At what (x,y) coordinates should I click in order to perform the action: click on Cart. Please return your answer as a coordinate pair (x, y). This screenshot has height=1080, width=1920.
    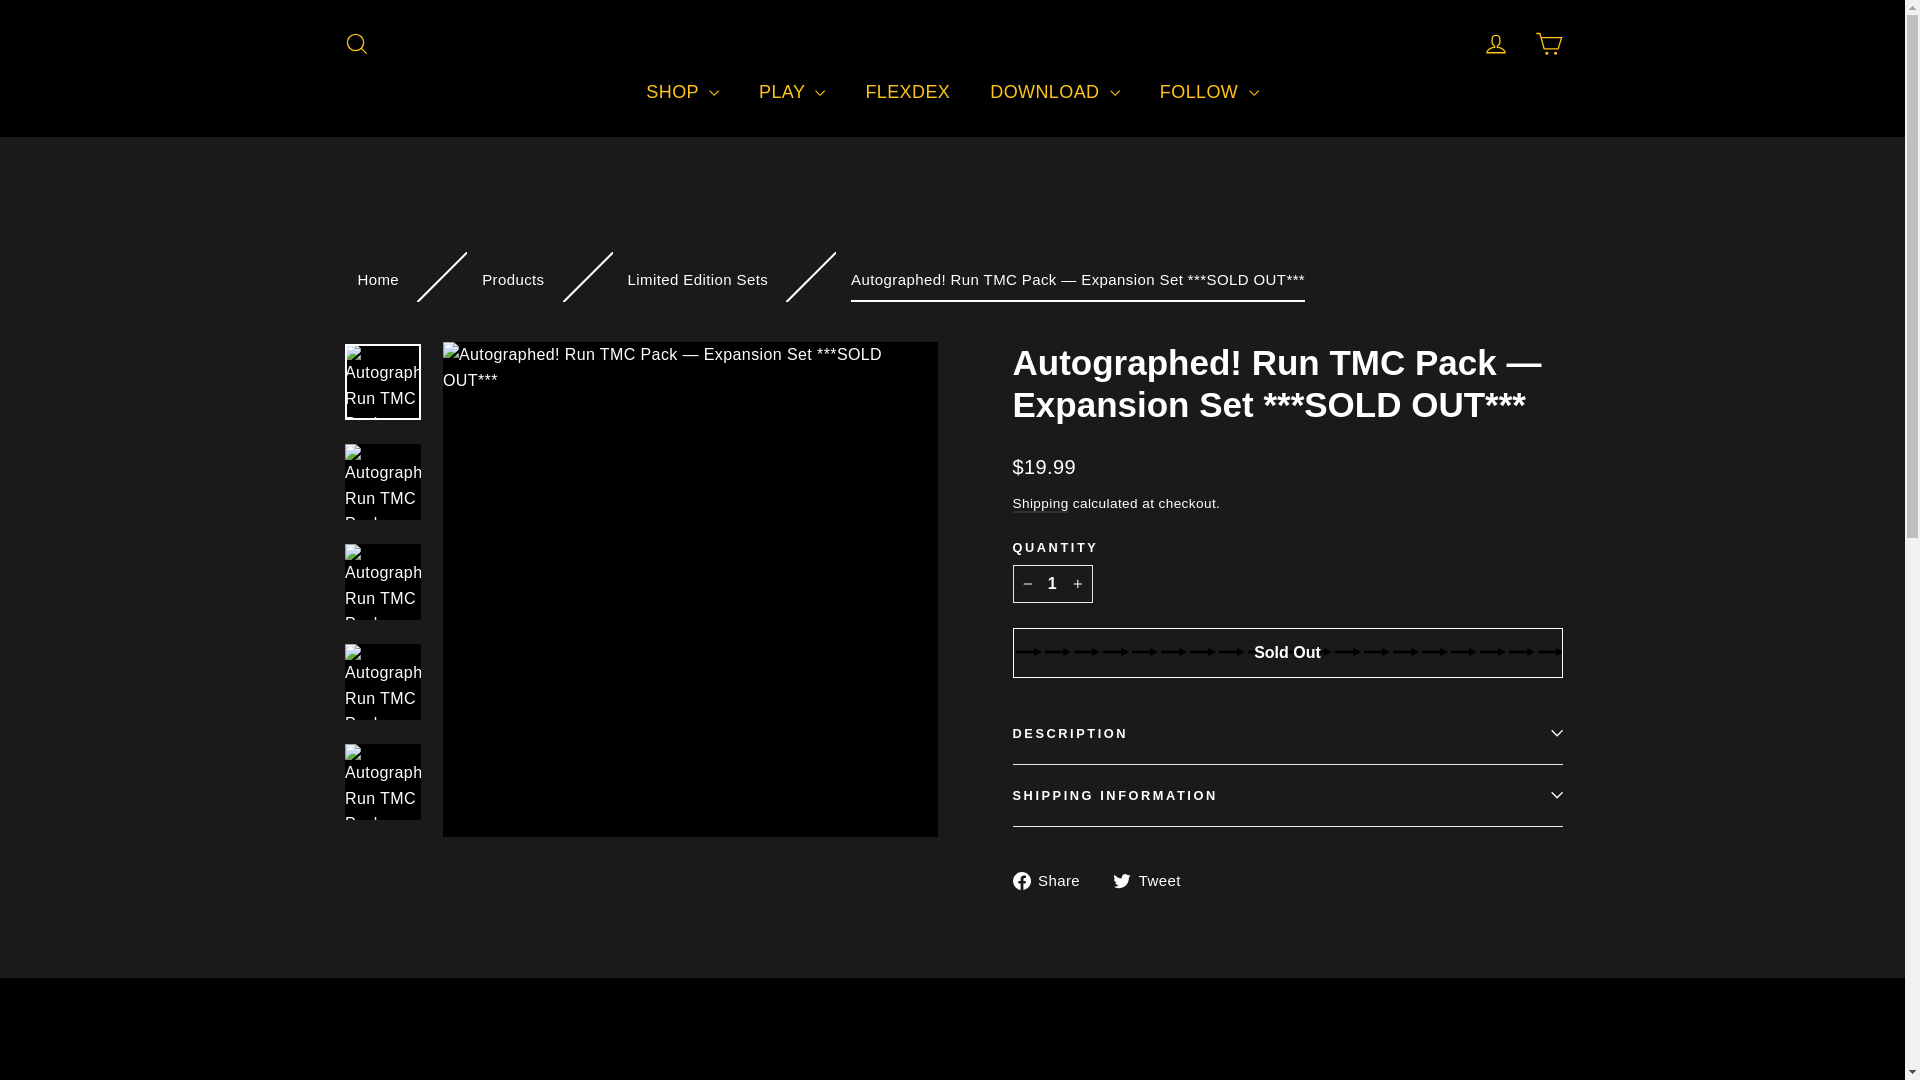
    Looking at the image, I should click on (1548, 44).